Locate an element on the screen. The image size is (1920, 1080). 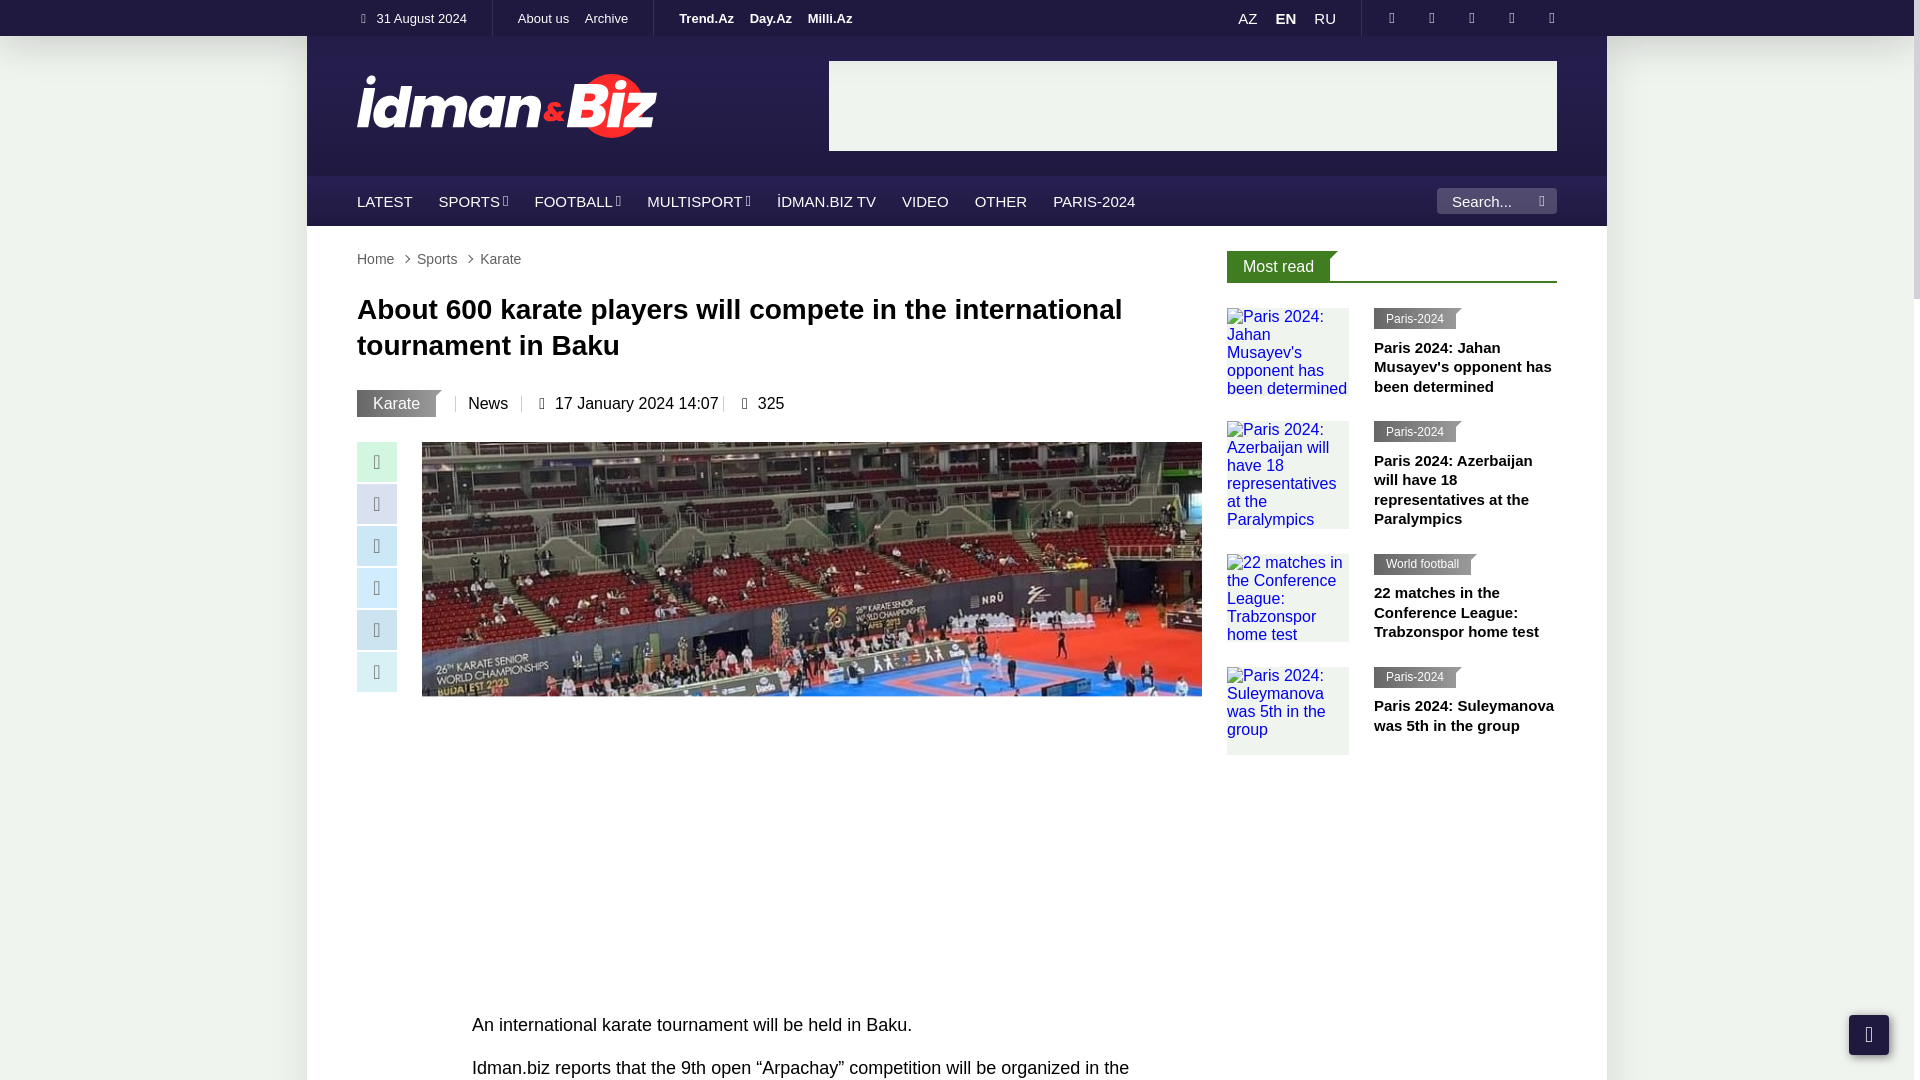
RU is located at coordinates (1324, 18).